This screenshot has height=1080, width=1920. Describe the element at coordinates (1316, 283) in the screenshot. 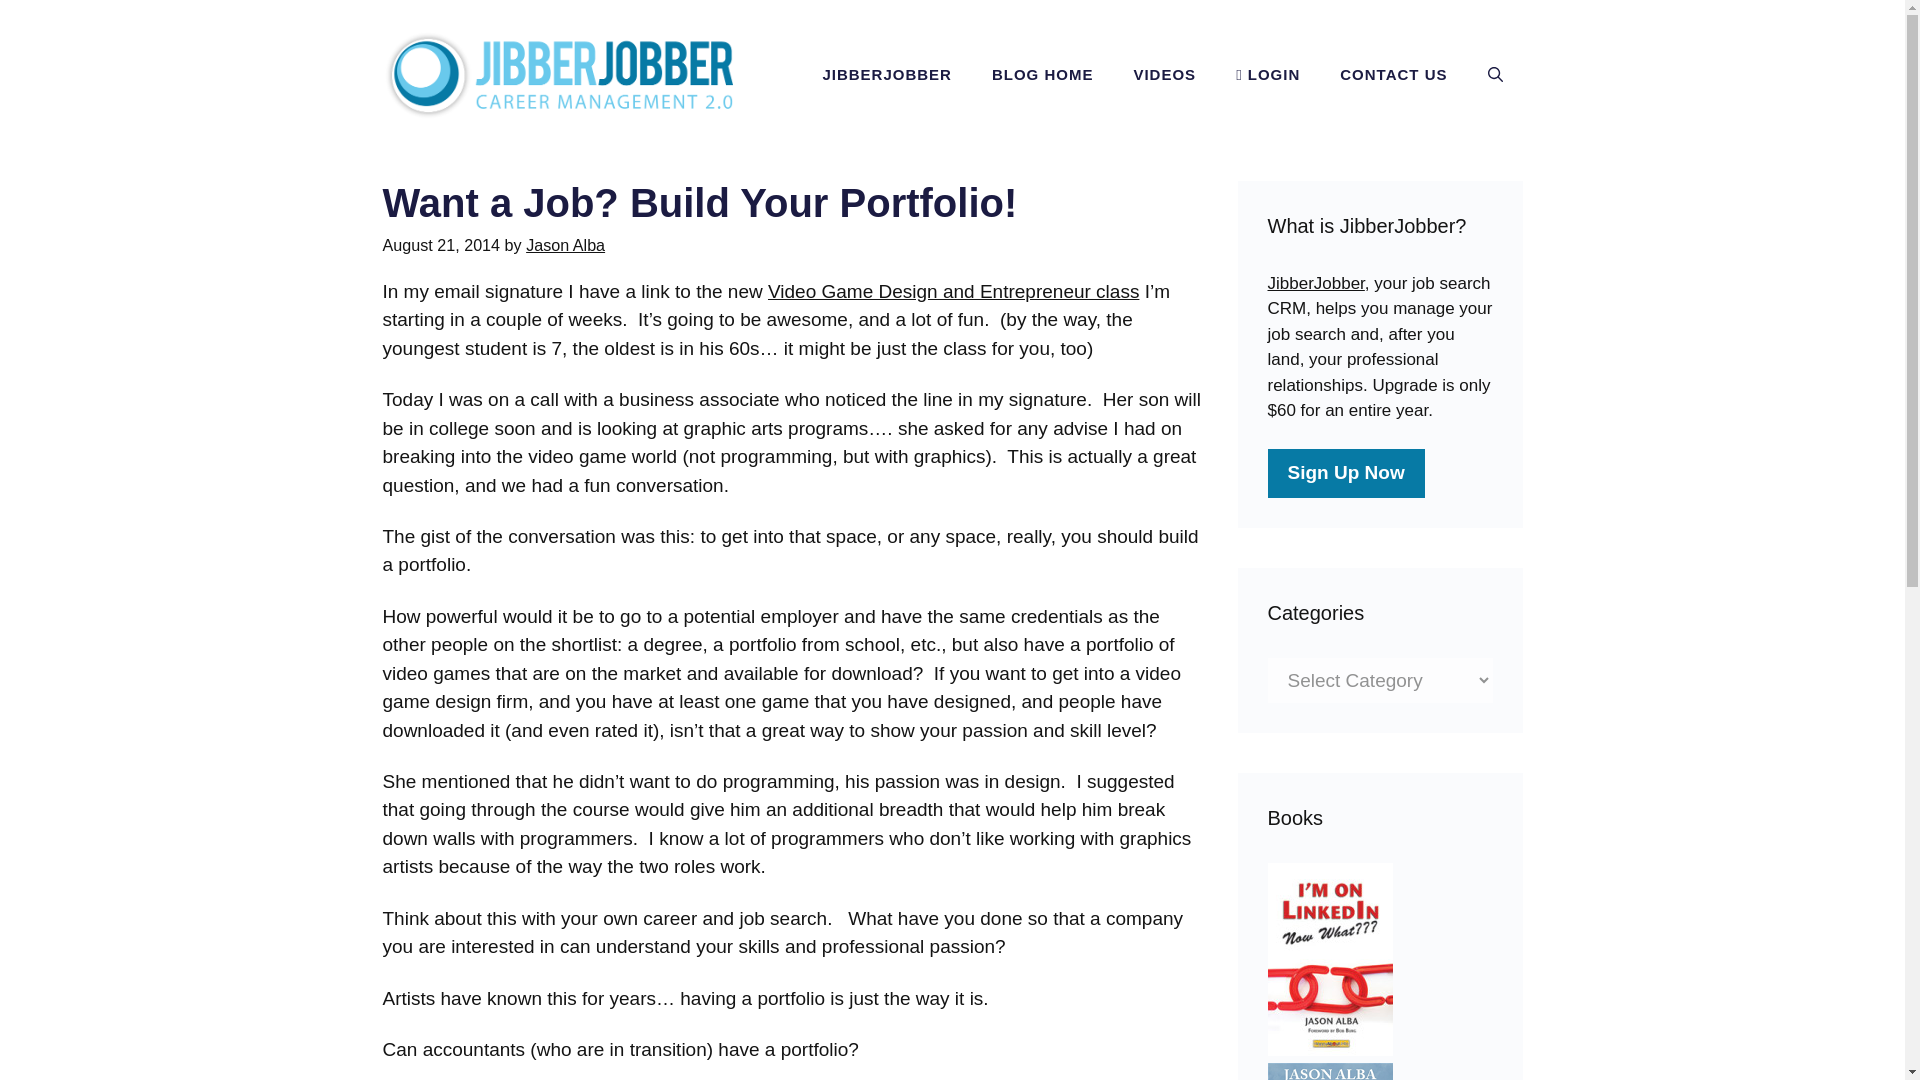

I see `JibberJobber` at that location.